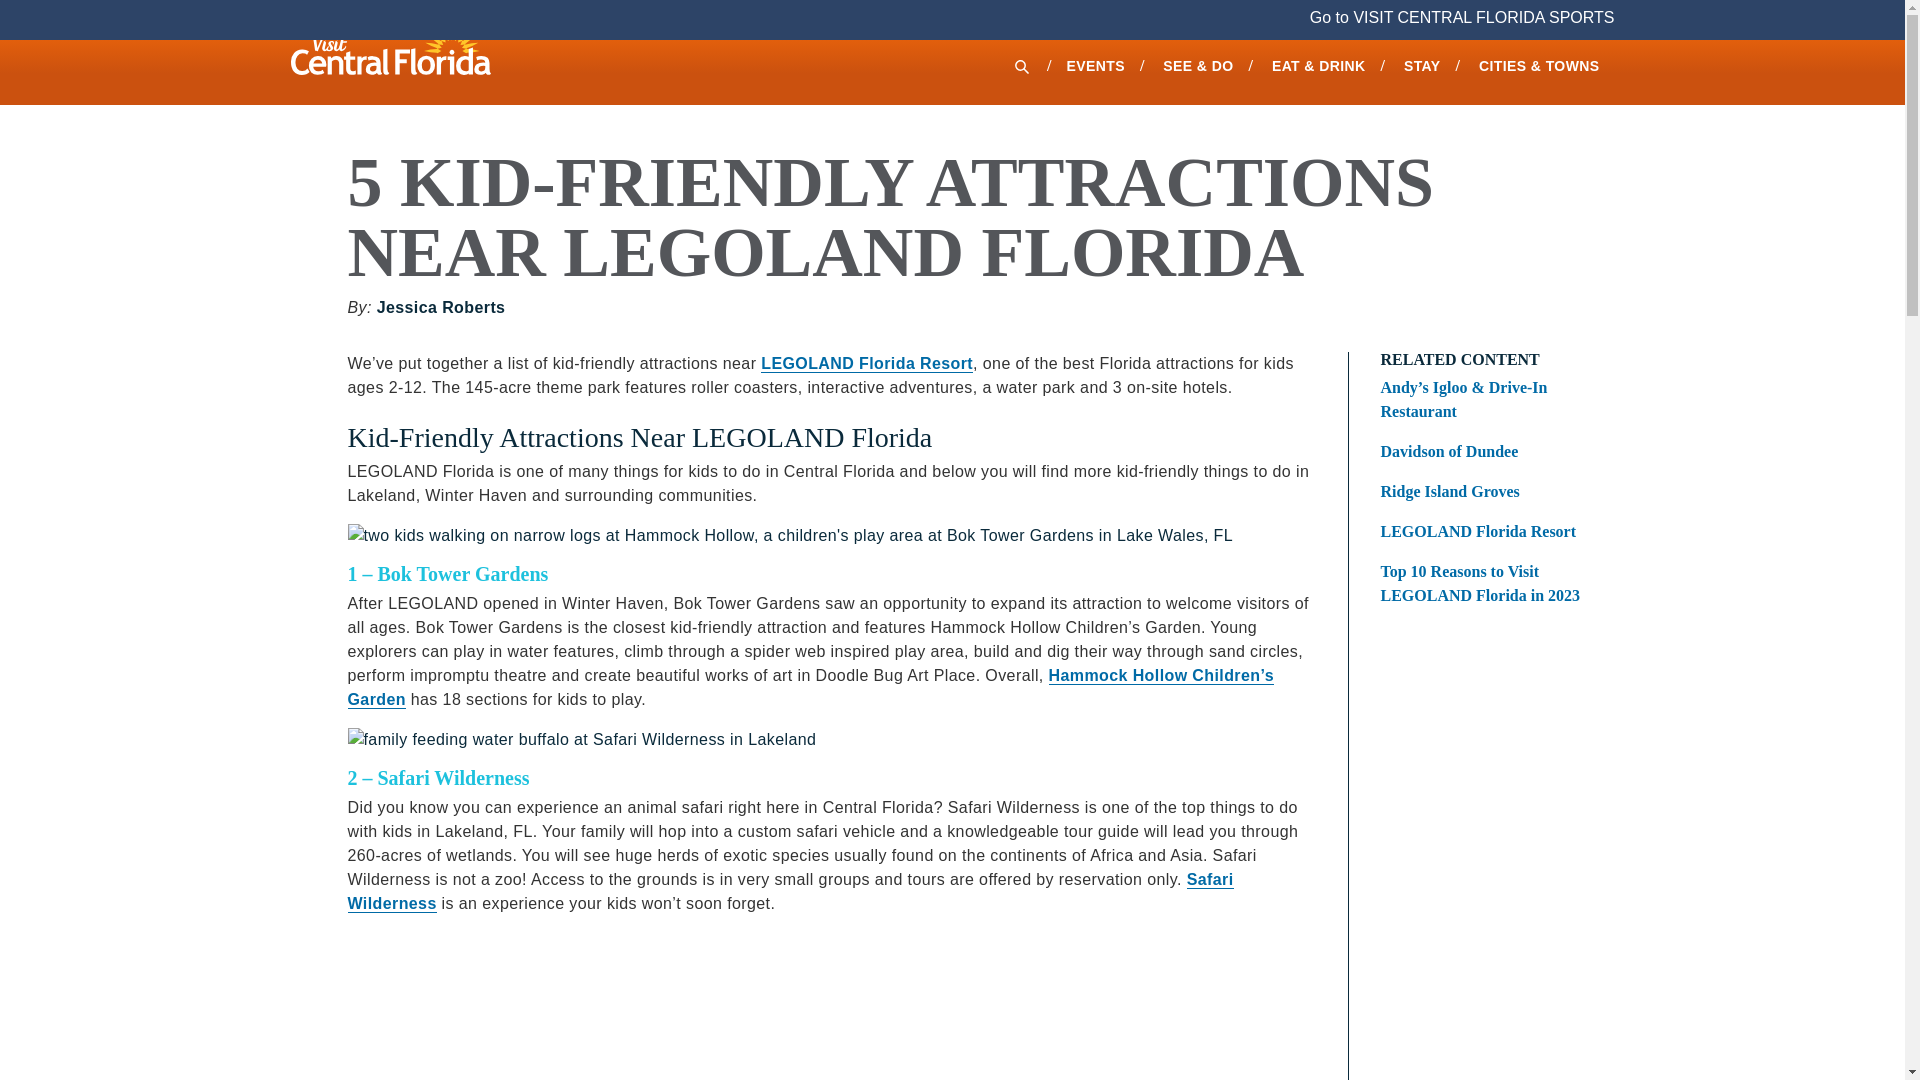 The width and height of the screenshot is (1920, 1080). What do you see at coordinates (1090, 30) in the screenshot?
I see `WELCOME CENTER` at bounding box center [1090, 30].